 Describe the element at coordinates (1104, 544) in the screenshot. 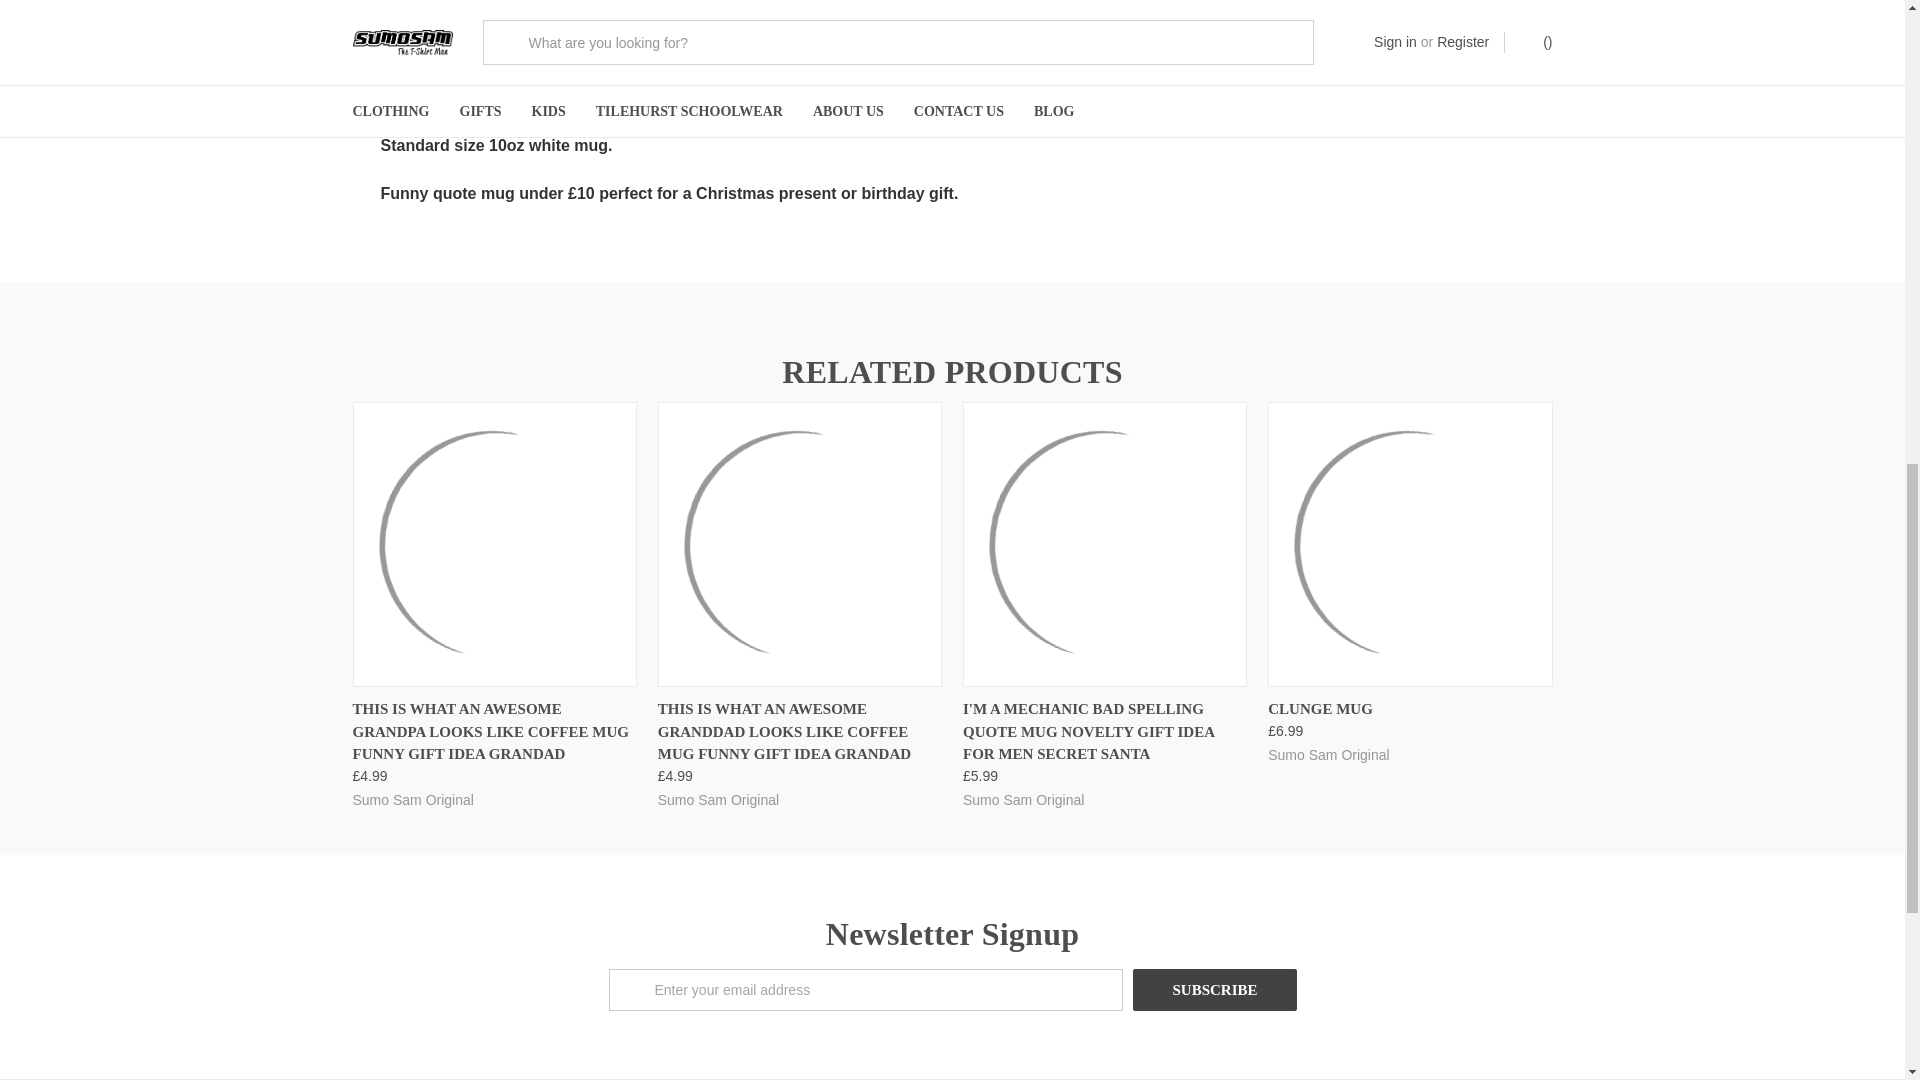

I see `I fix cars Mechanic Mekanic bad spelling mug` at that location.